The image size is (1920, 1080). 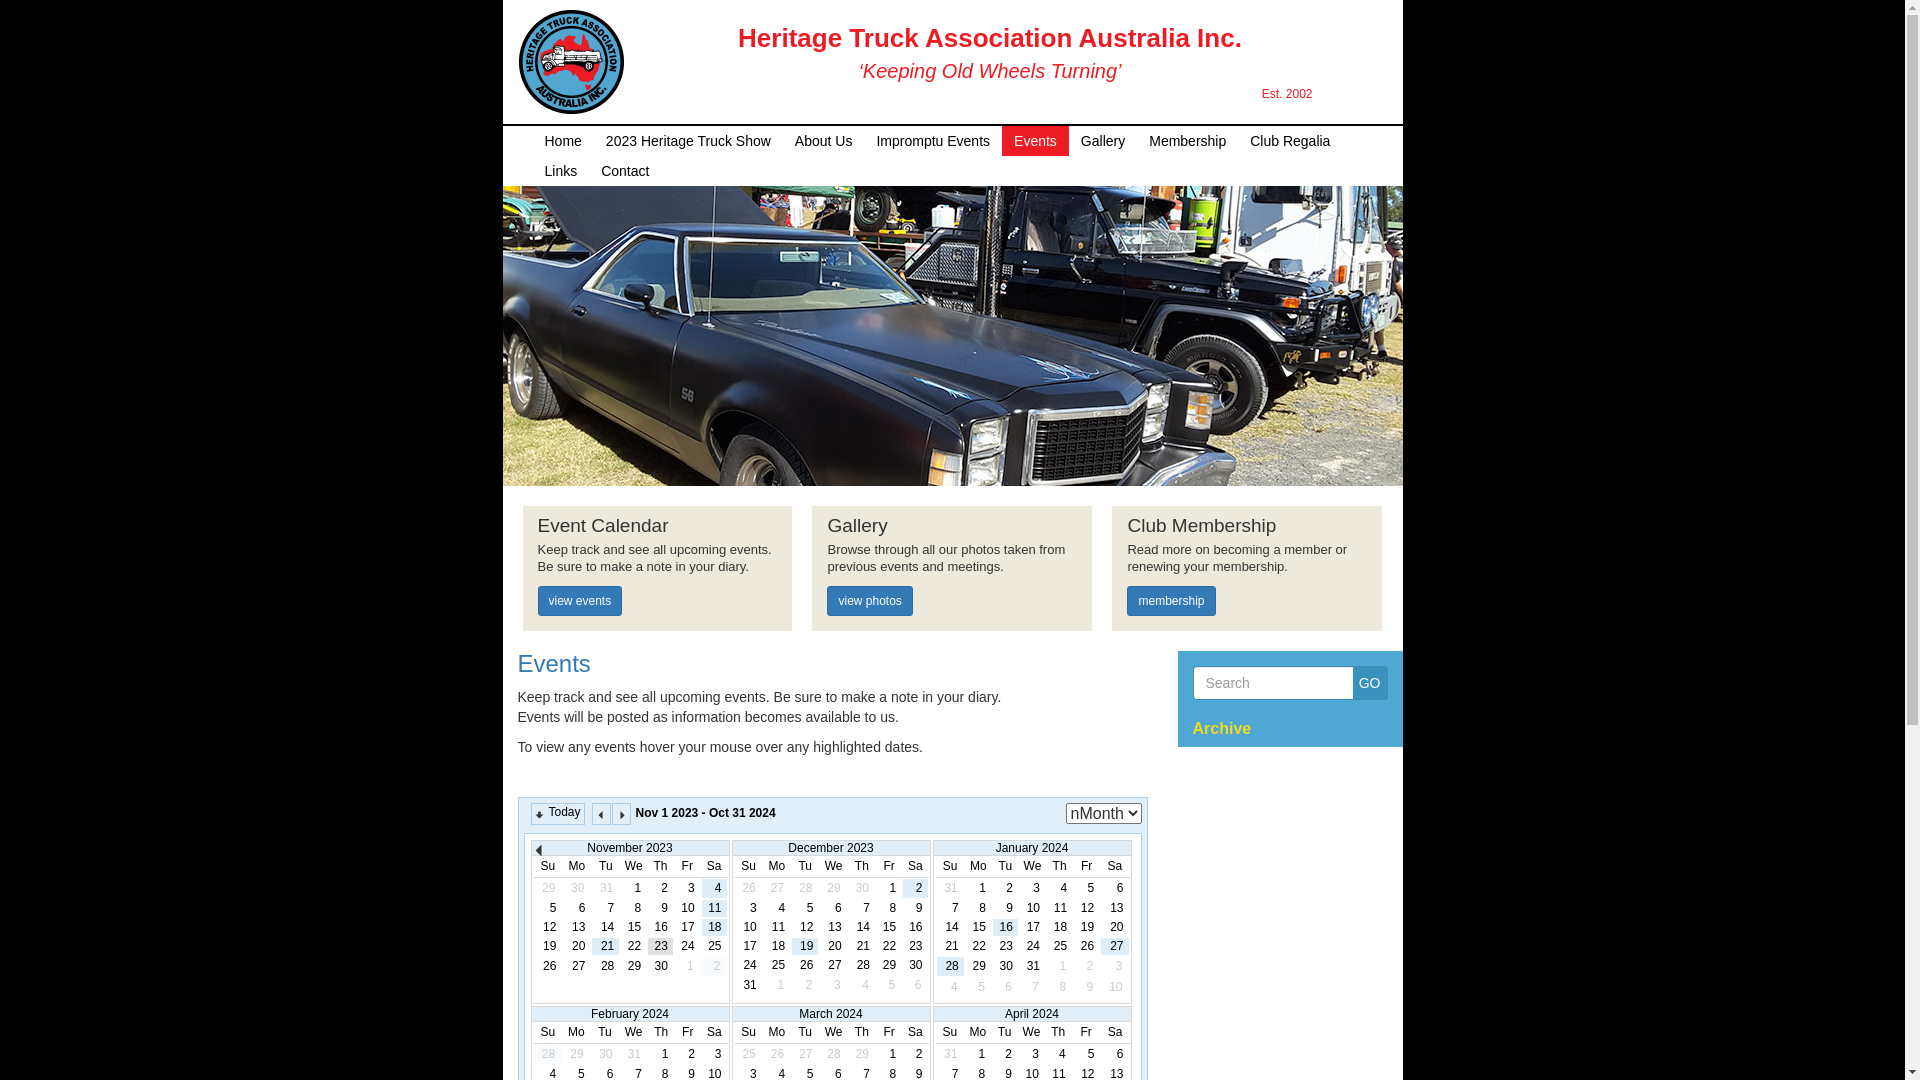 What do you see at coordinates (978, 966) in the screenshot?
I see `29` at bounding box center [978, 966].